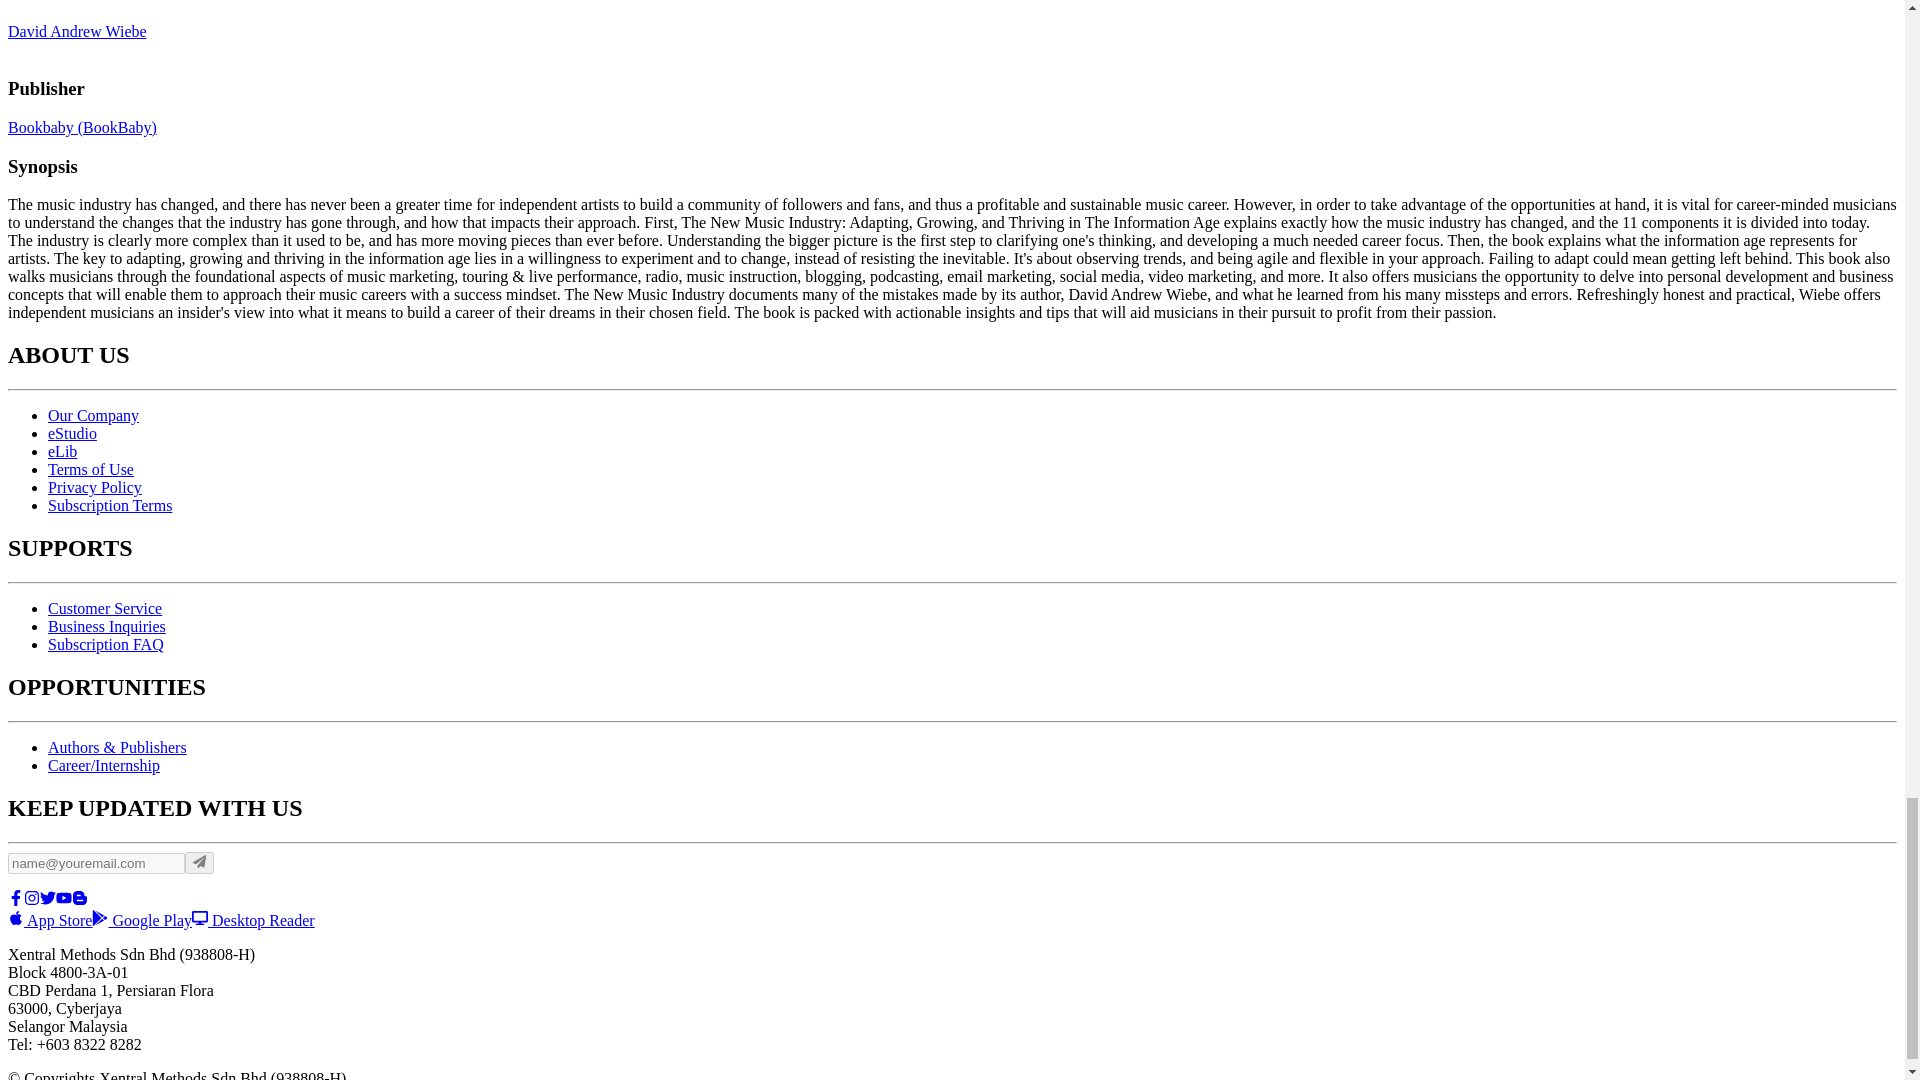 Image resolution: width=1920 pixels, height=1080 pixels. What do you see at coordinates (91, 470) in the screenshot?
I see `Terms of Use` at bounding box center [91, 470].